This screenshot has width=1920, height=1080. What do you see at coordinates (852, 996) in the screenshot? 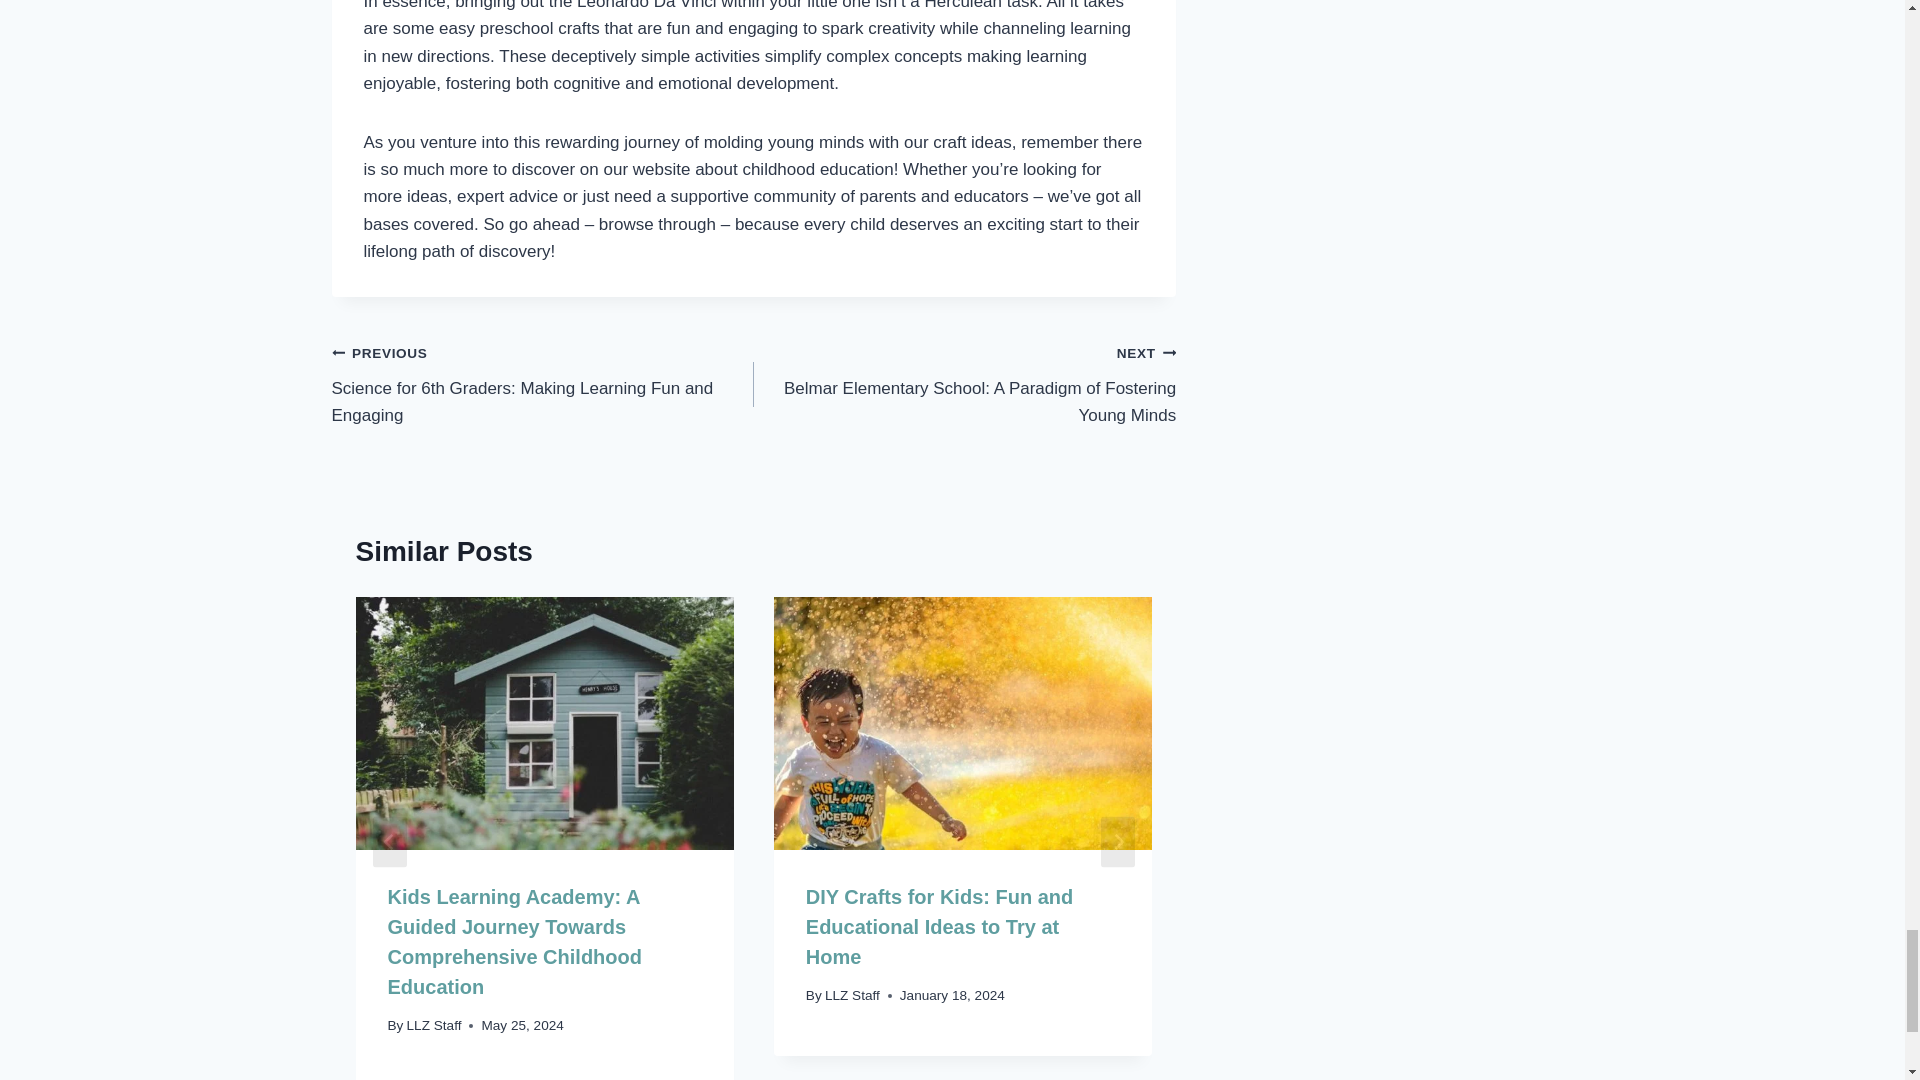
I see `LLZ Staff` at bounding box center [852, 996].